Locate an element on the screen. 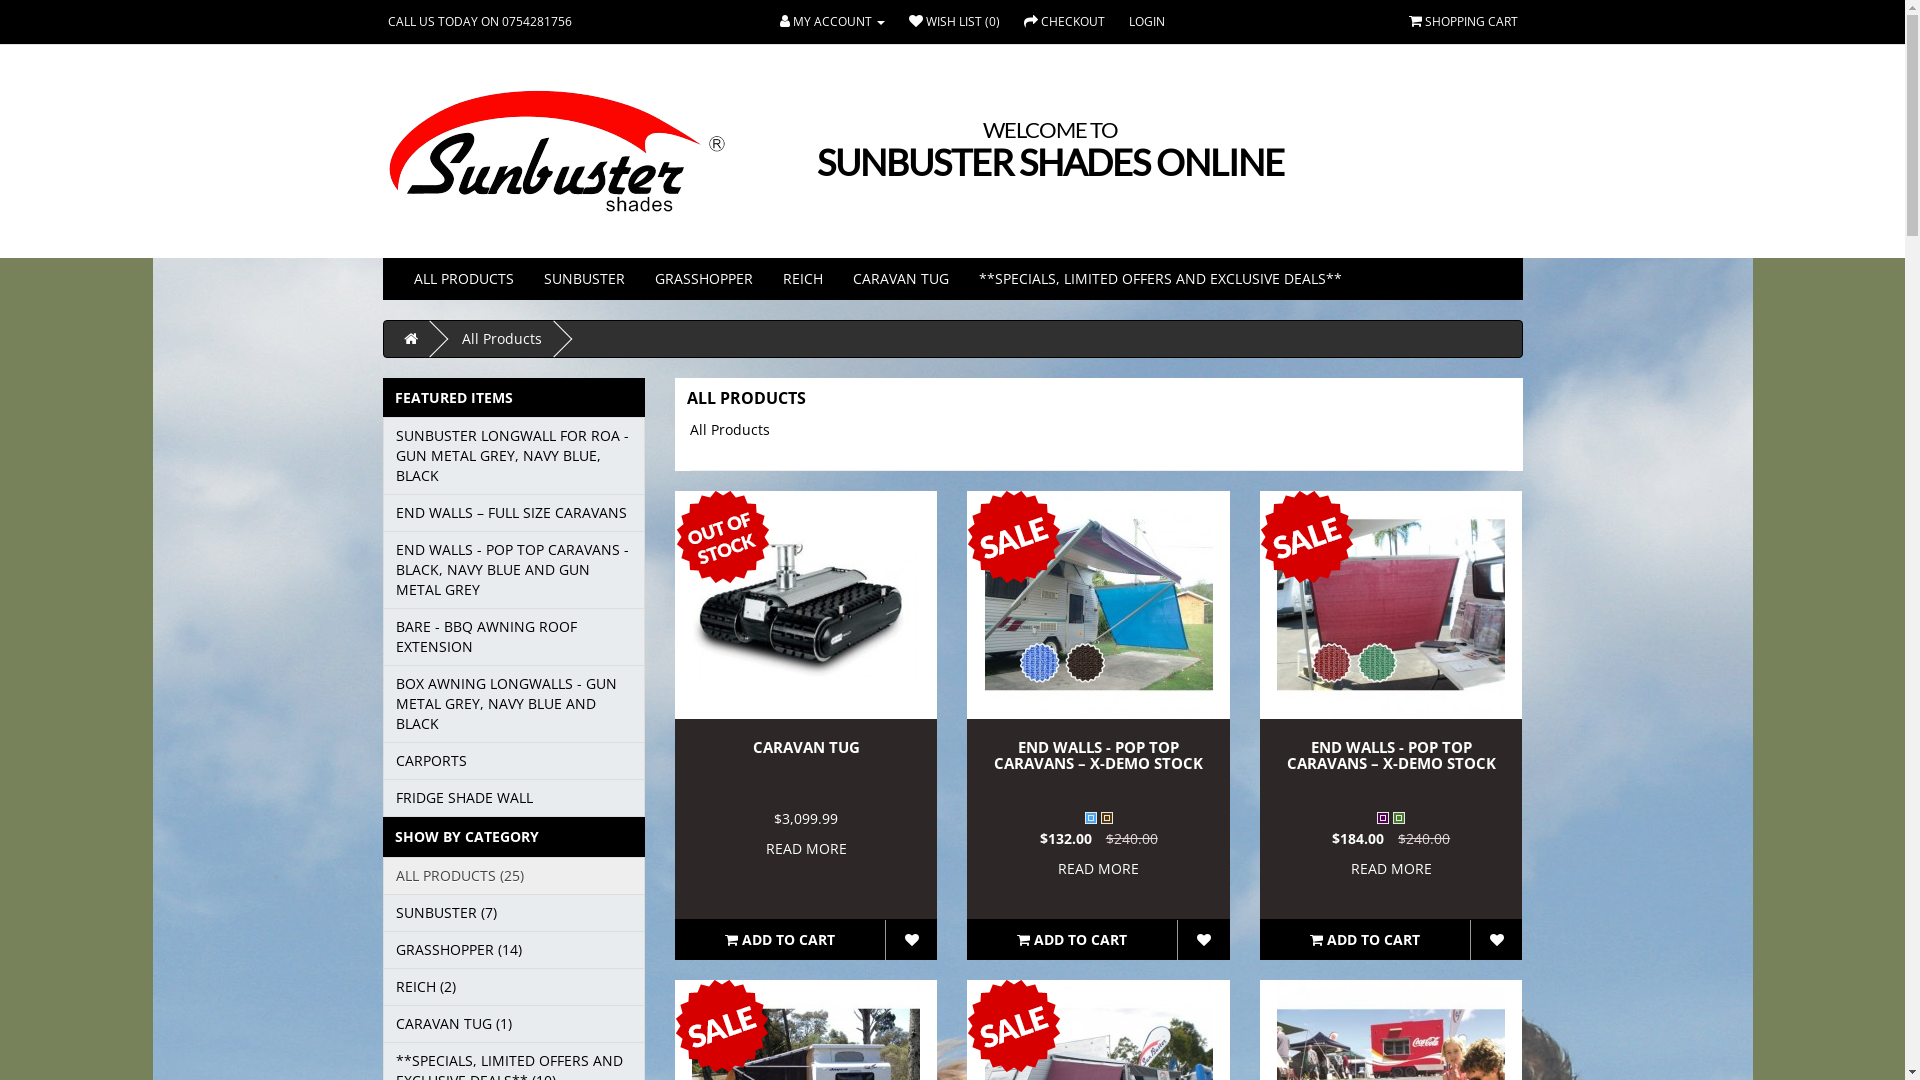 The width and height of the screenshot is (1920, 1080). GRASSHOPPER is located at coordinates (704, 279).